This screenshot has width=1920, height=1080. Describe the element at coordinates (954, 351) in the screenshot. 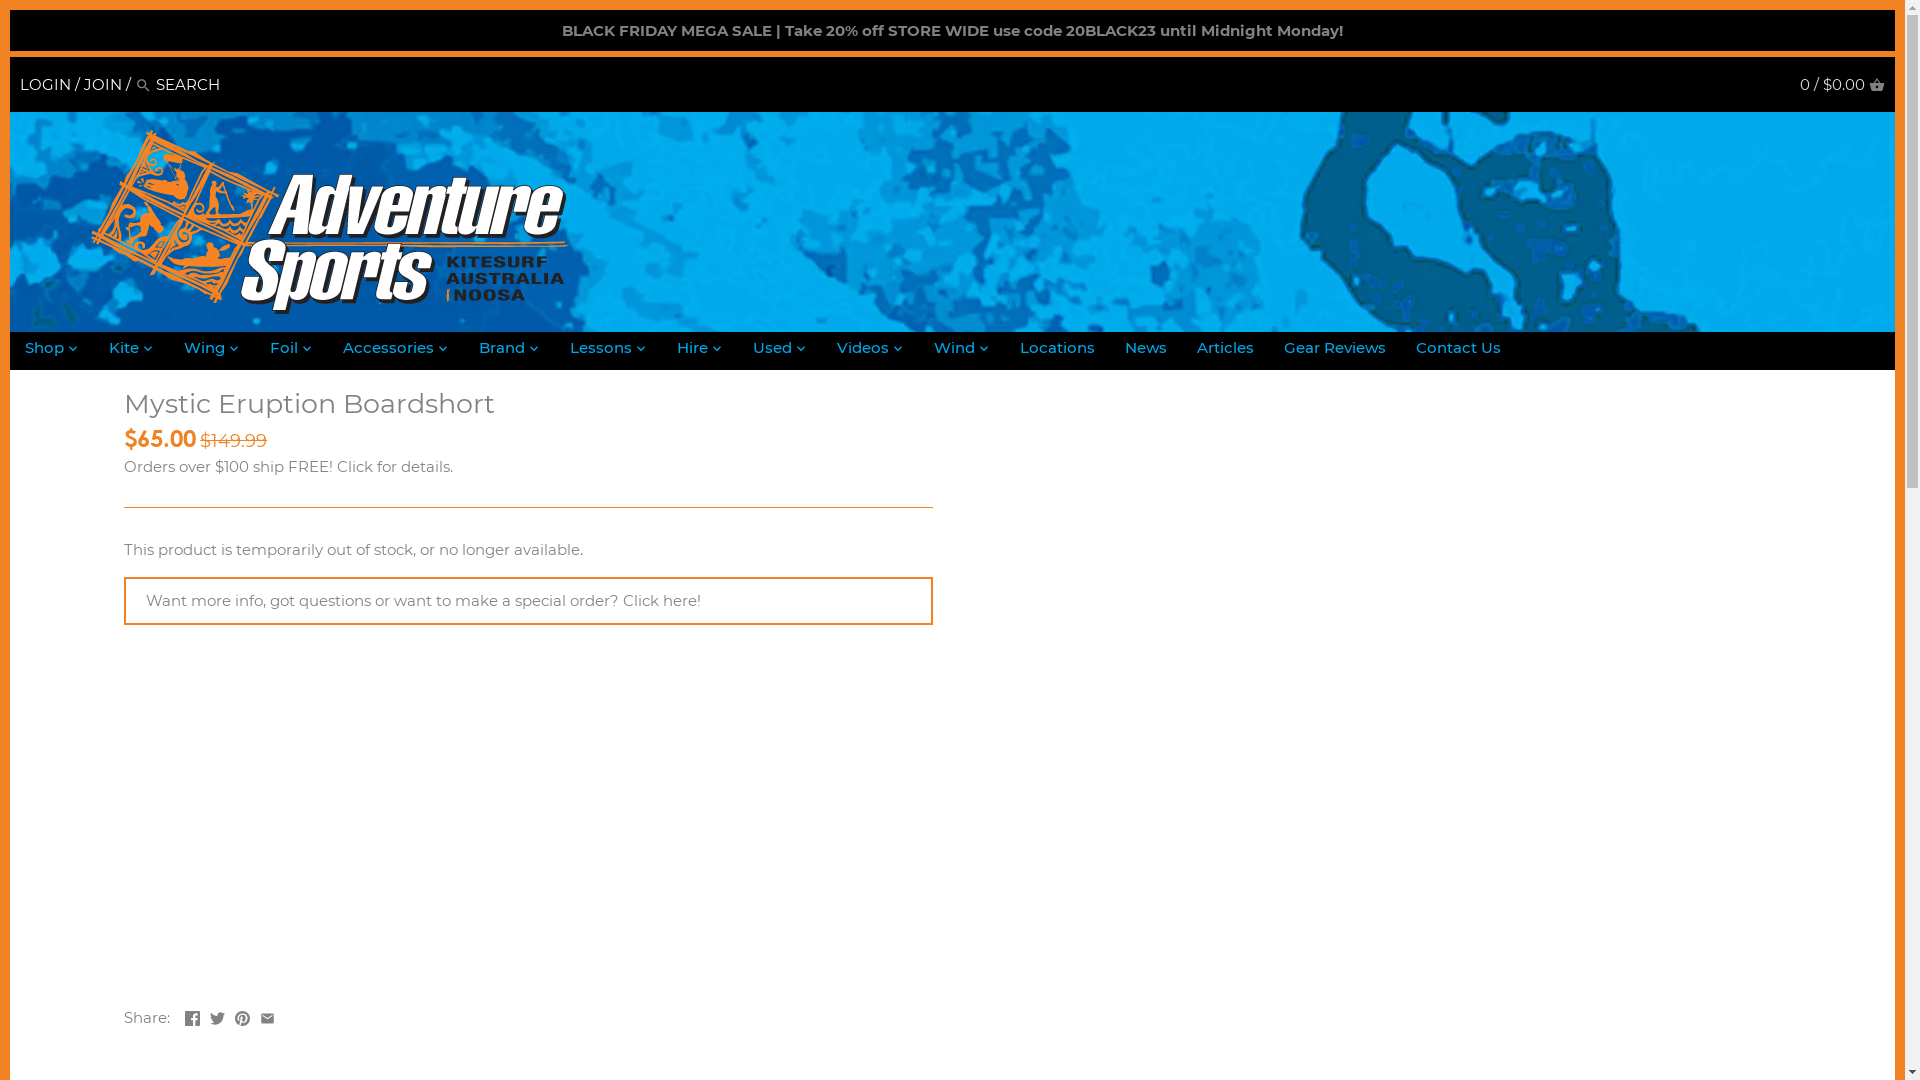

I see `Wind` at that location.